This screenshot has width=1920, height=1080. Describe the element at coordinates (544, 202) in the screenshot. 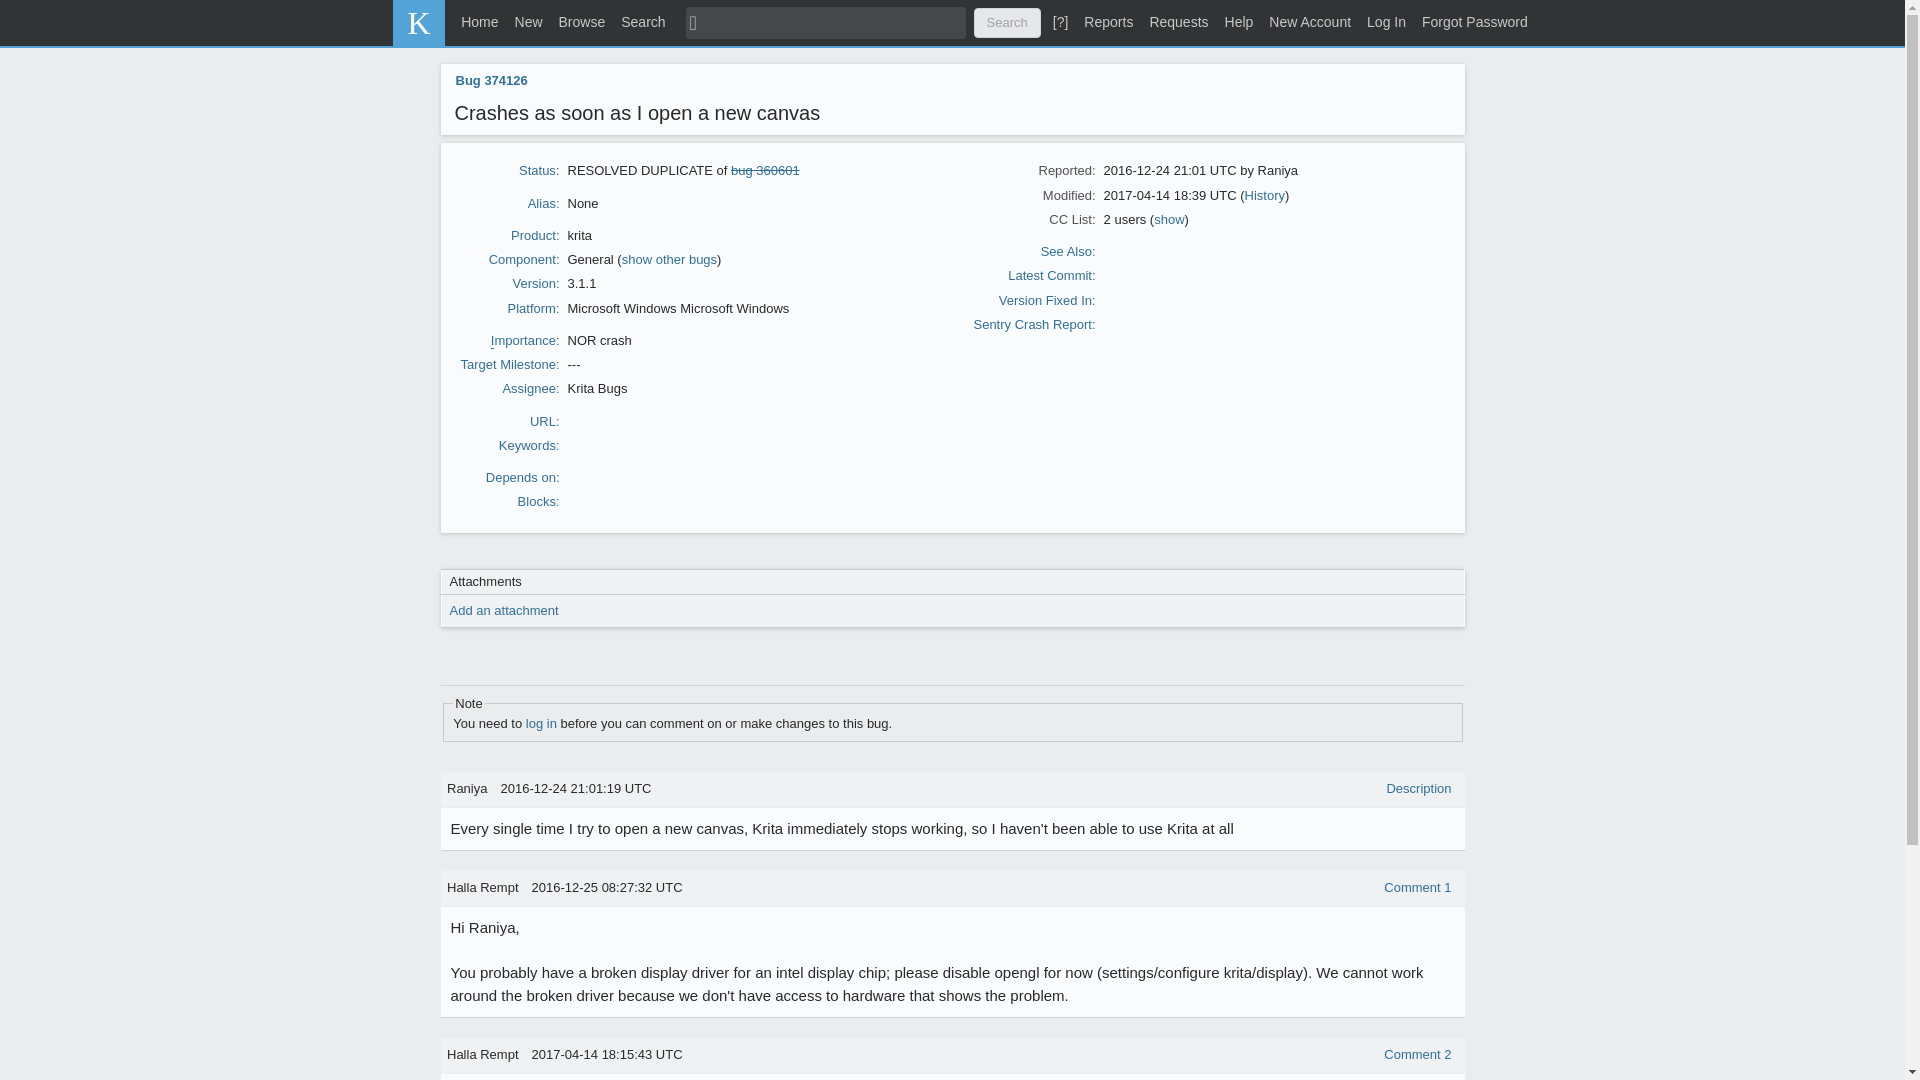

I see `Alias:` at that location.